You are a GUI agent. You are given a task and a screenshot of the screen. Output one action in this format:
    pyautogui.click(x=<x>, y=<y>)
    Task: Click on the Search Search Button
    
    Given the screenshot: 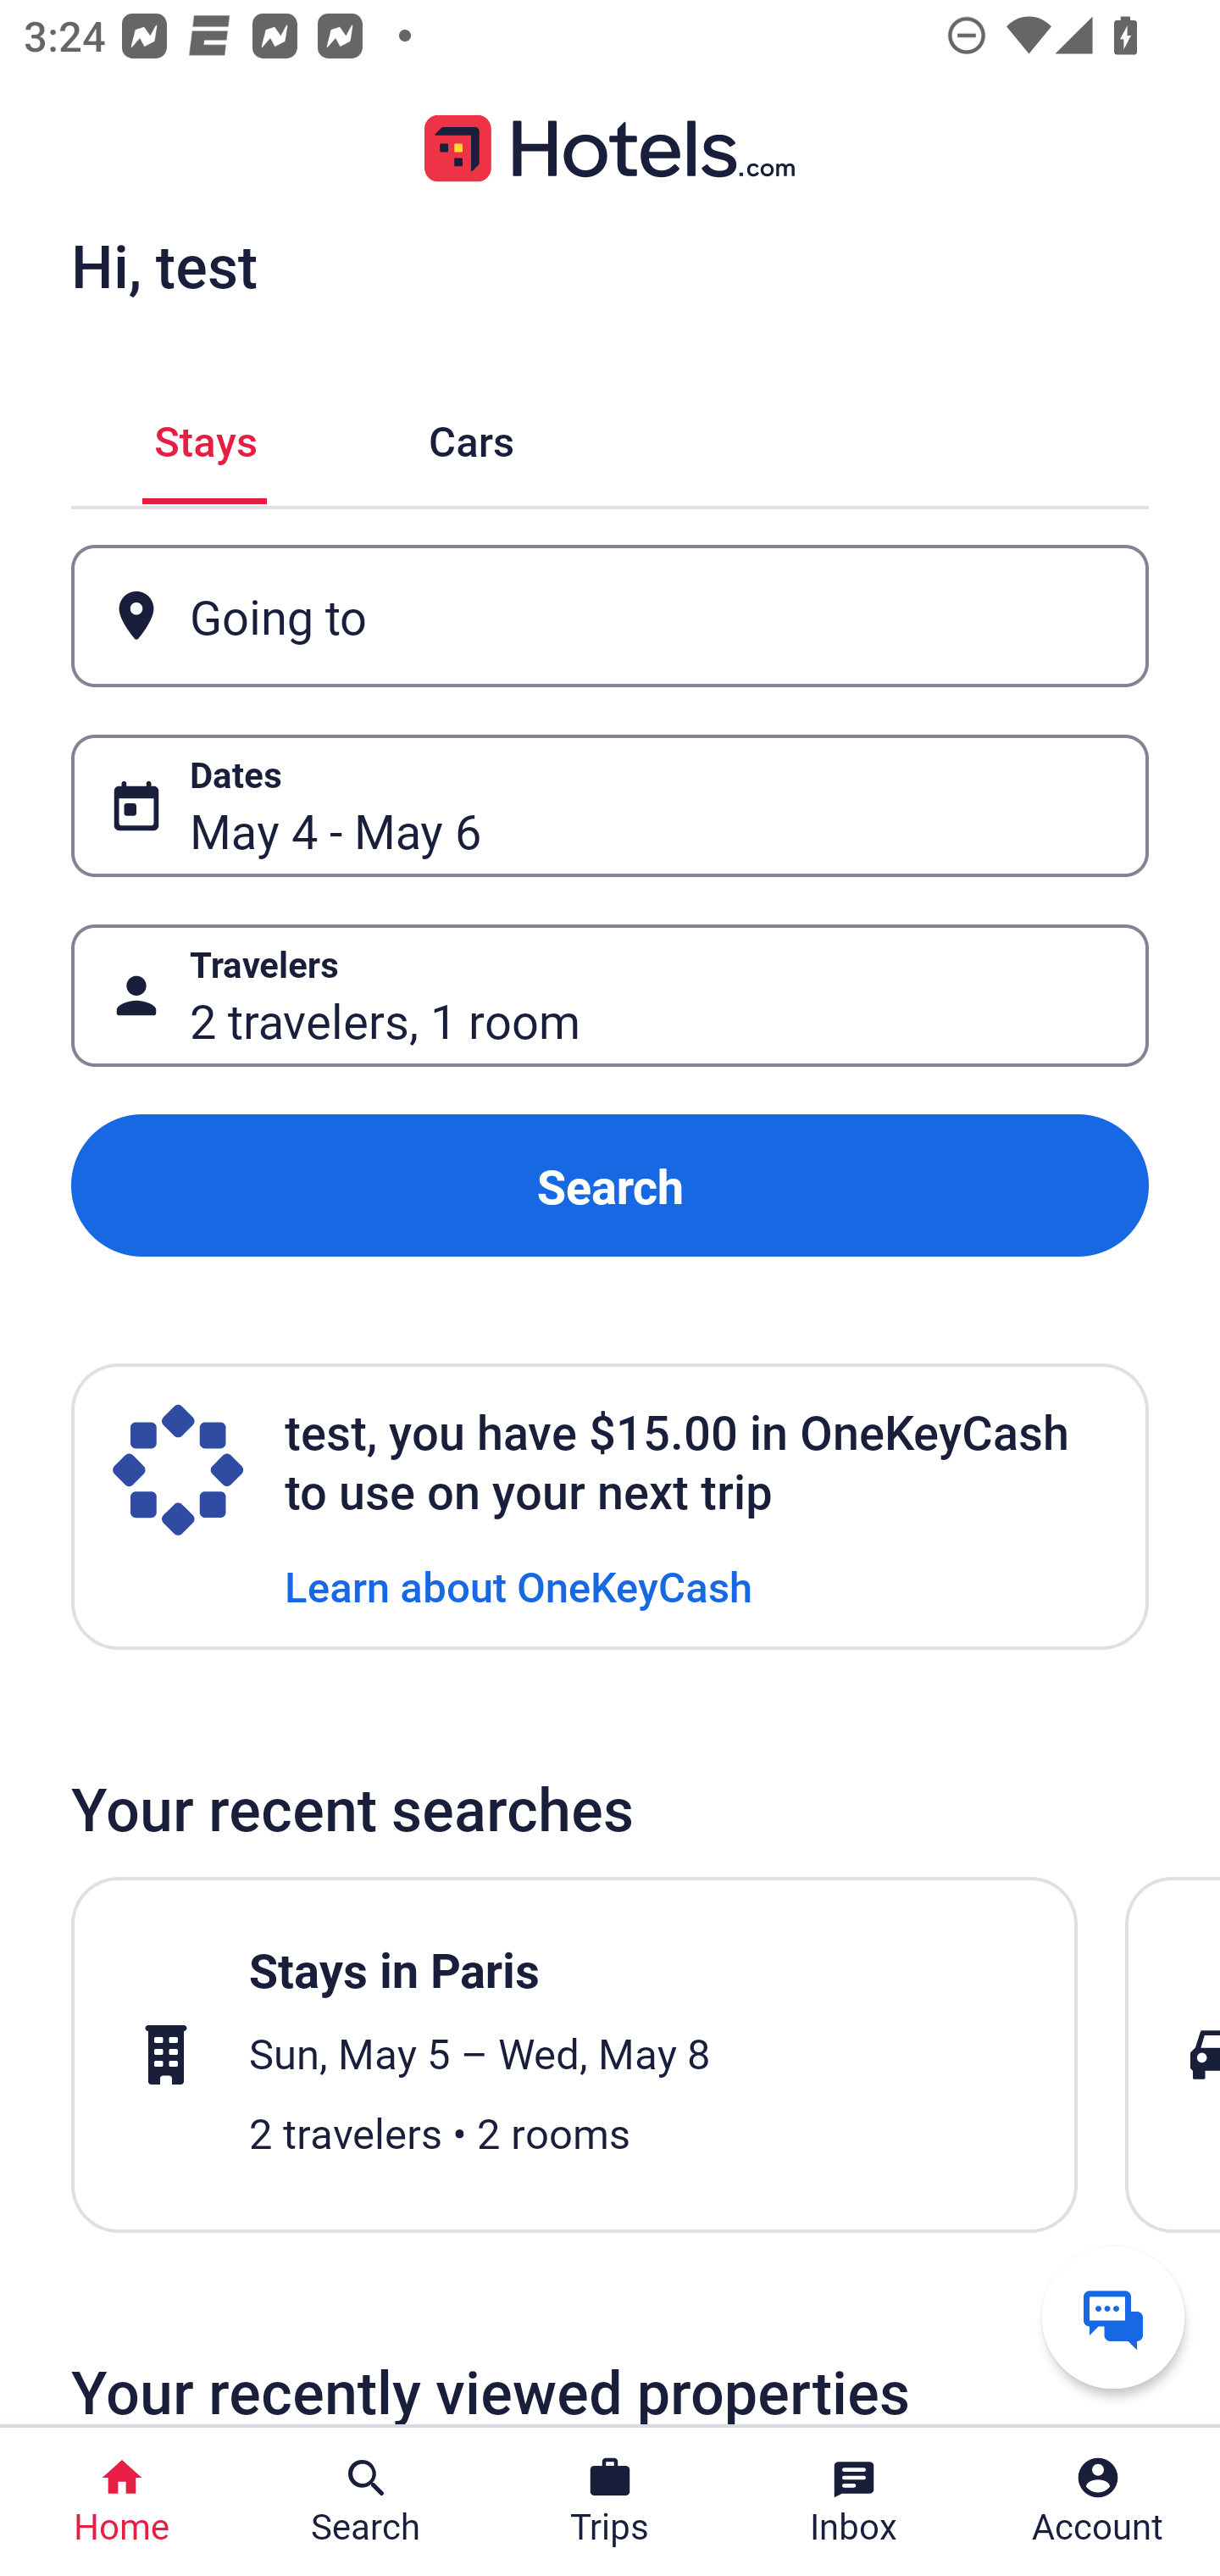 What is the action you would take?
    pyautogui.click(x=366, y=2501)
    